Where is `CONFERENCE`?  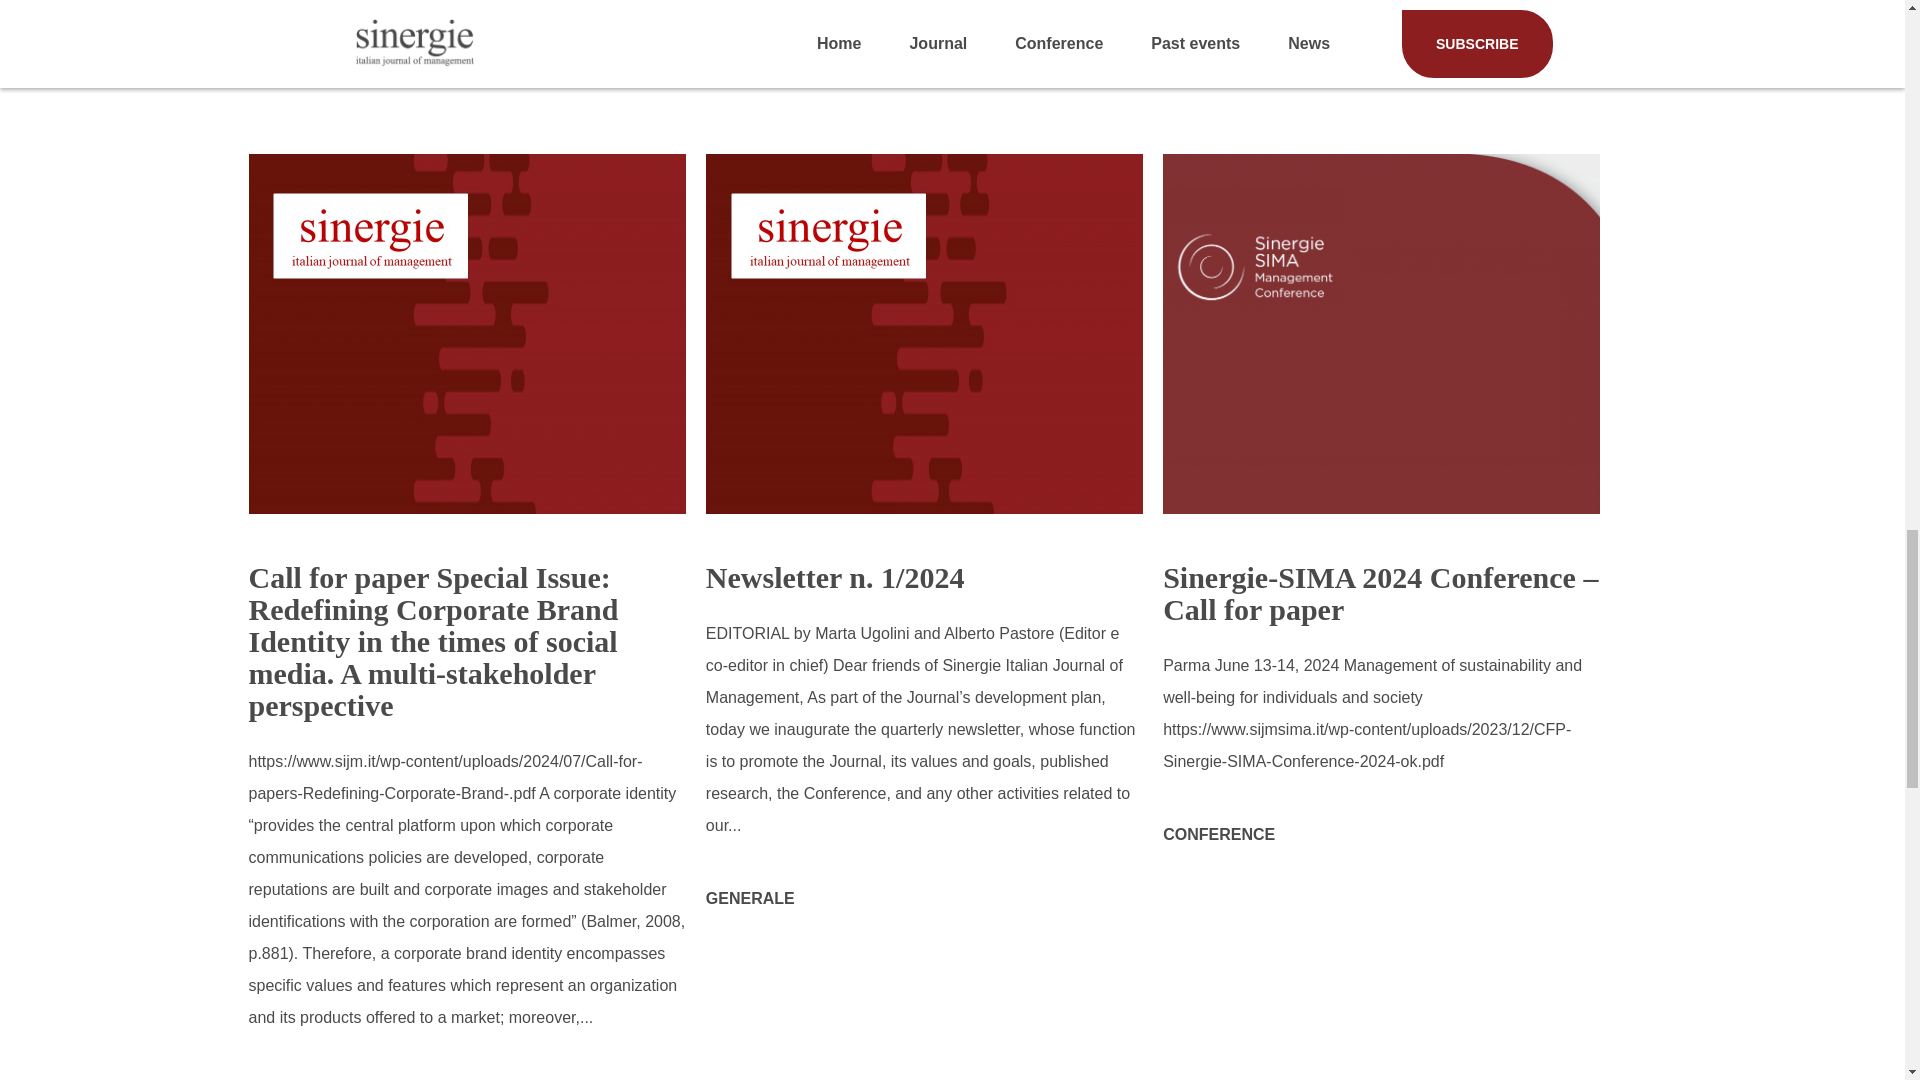 CONFERENCE is located at coordinates (1218, 834).